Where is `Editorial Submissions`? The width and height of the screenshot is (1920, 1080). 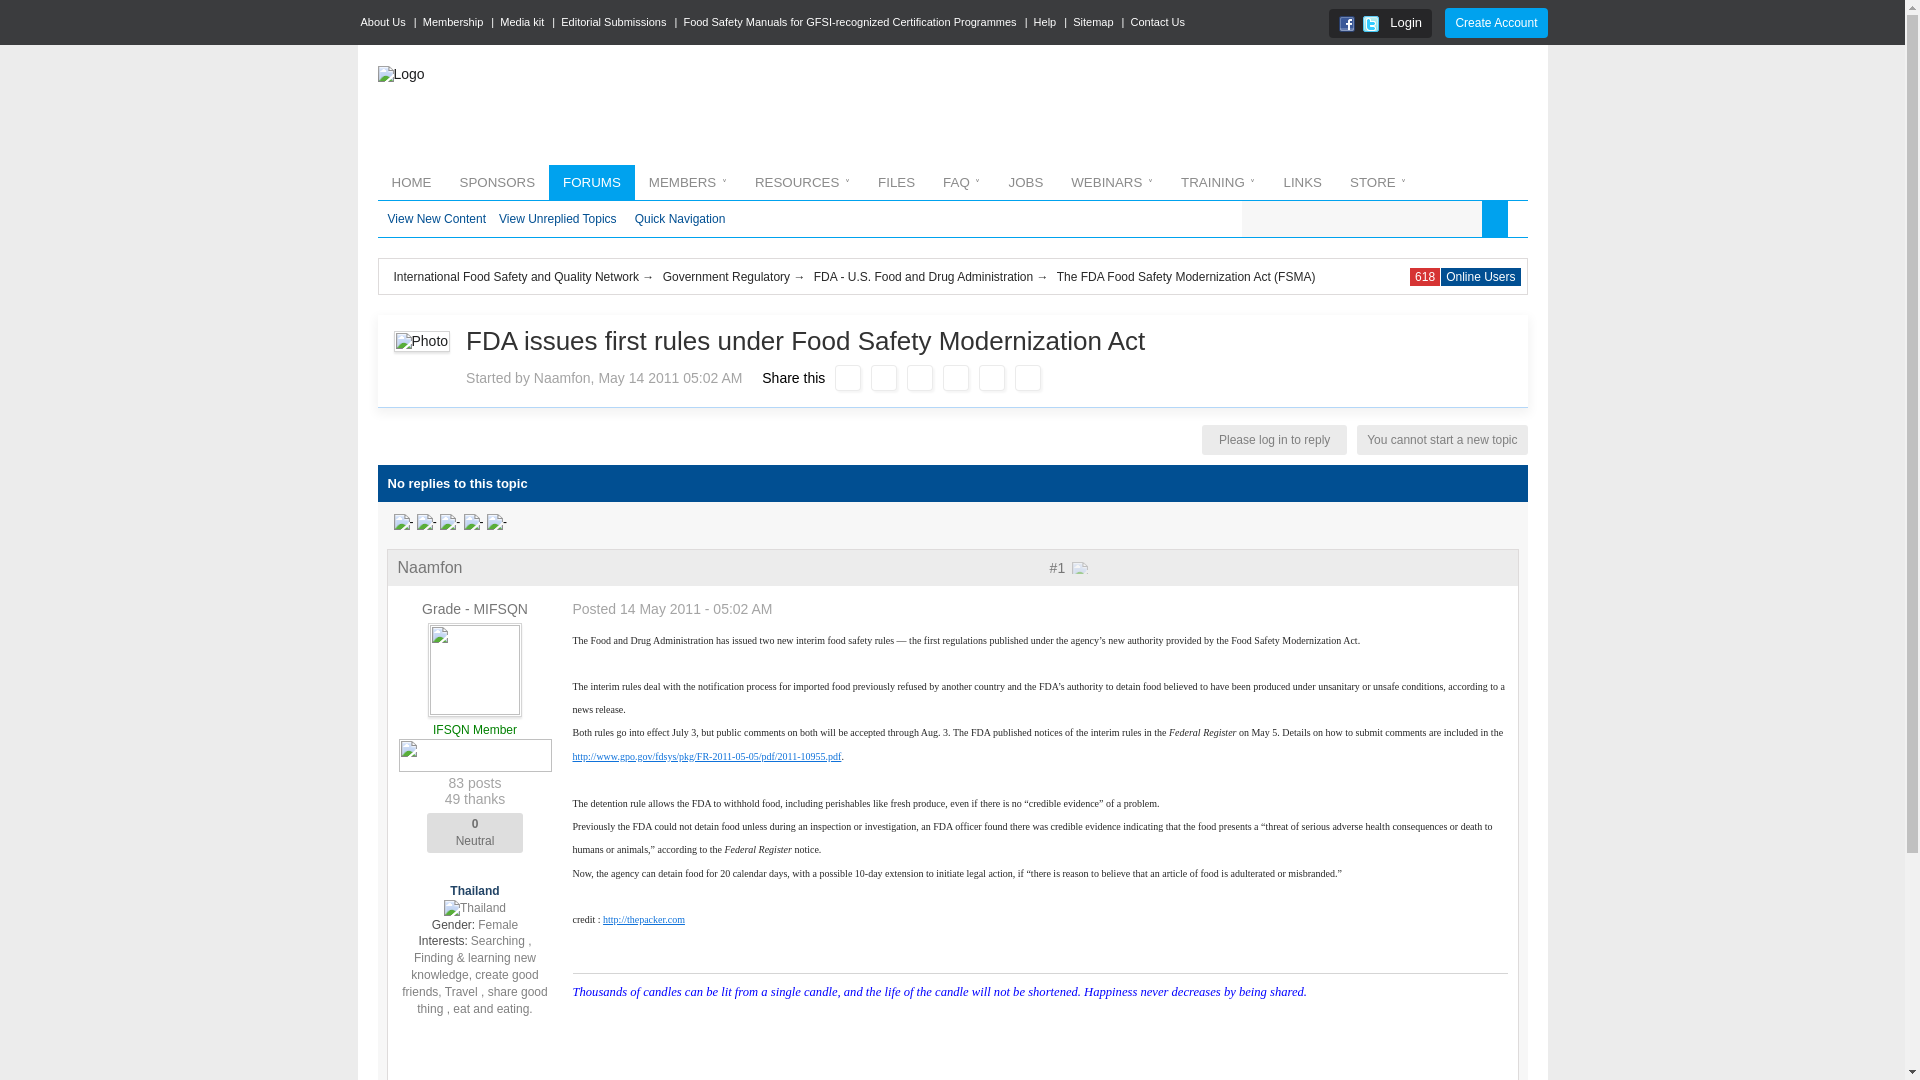 Editorial Submissions is located at coordinates (614, 22).